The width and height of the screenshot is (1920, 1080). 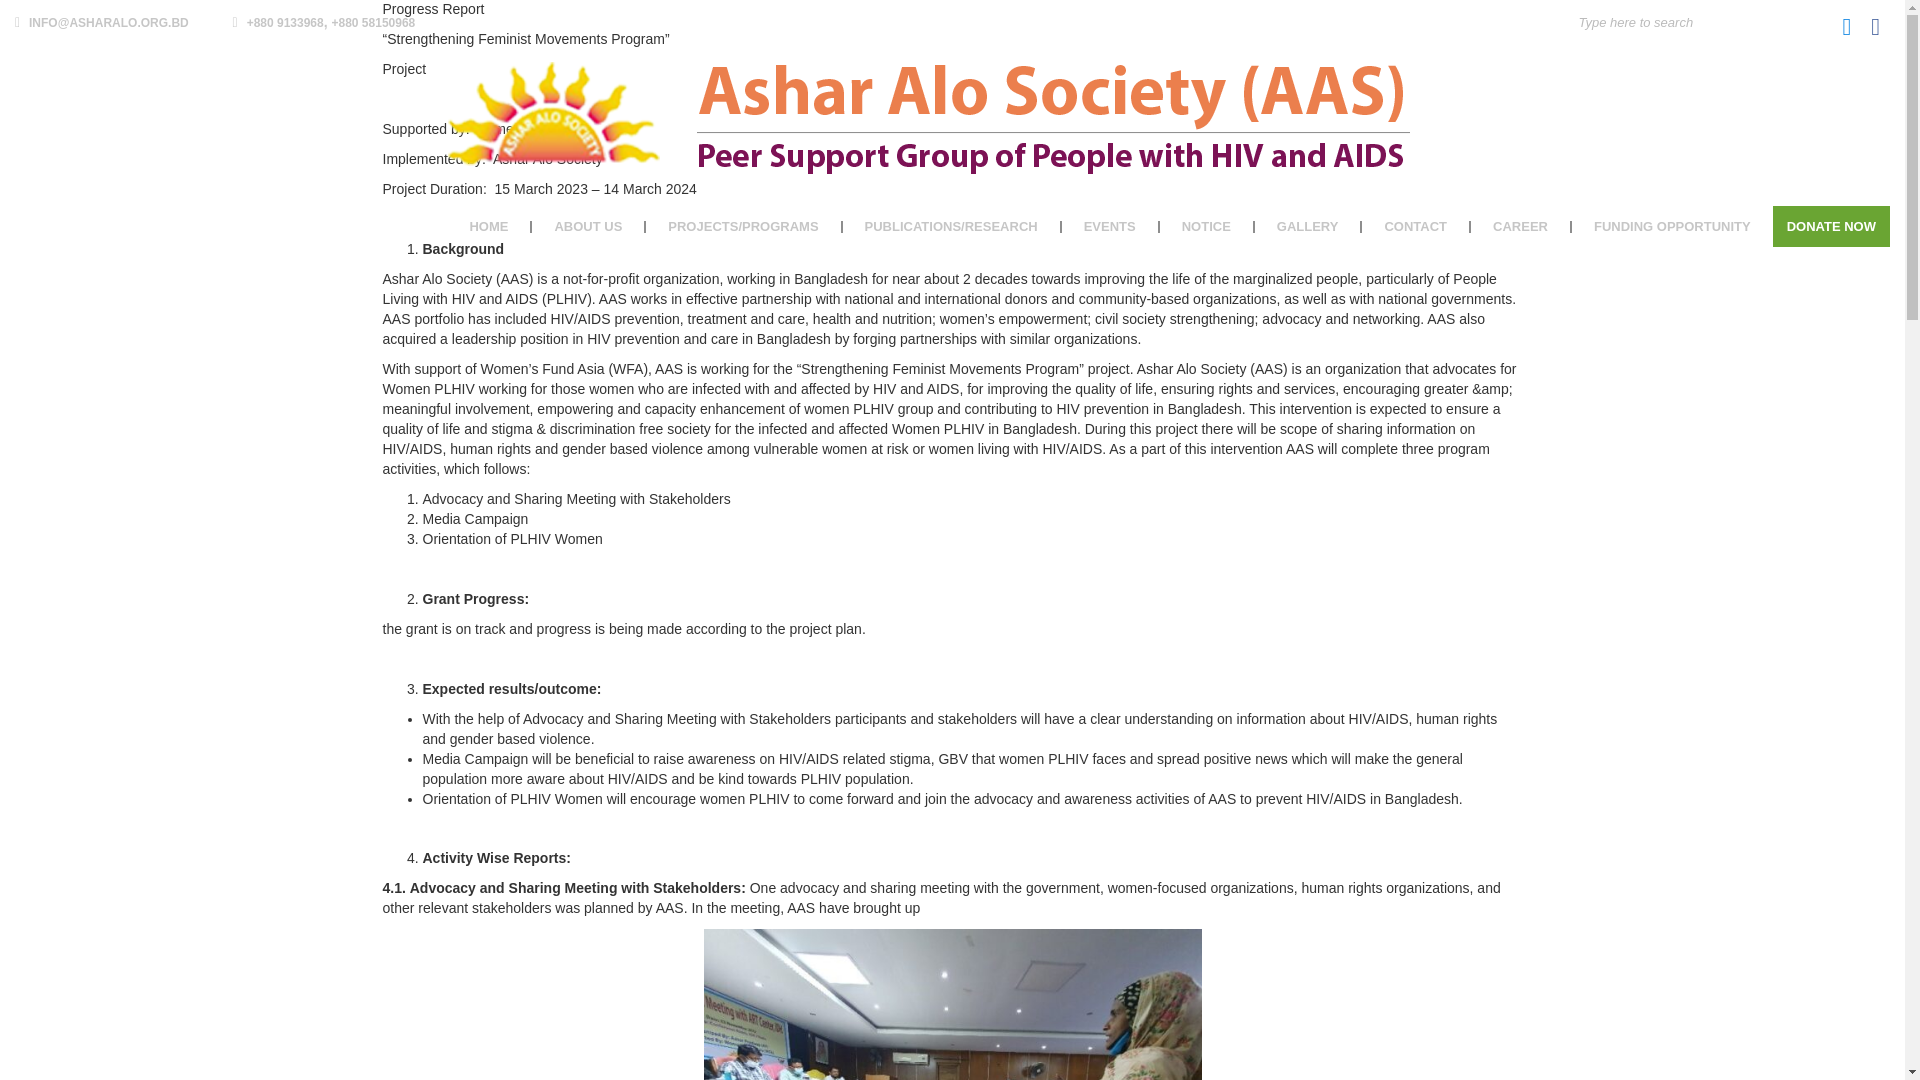 What do you see at coordinates (489, 226) in the screenshot?
I see `HOME` at bounding box center [489, 226].